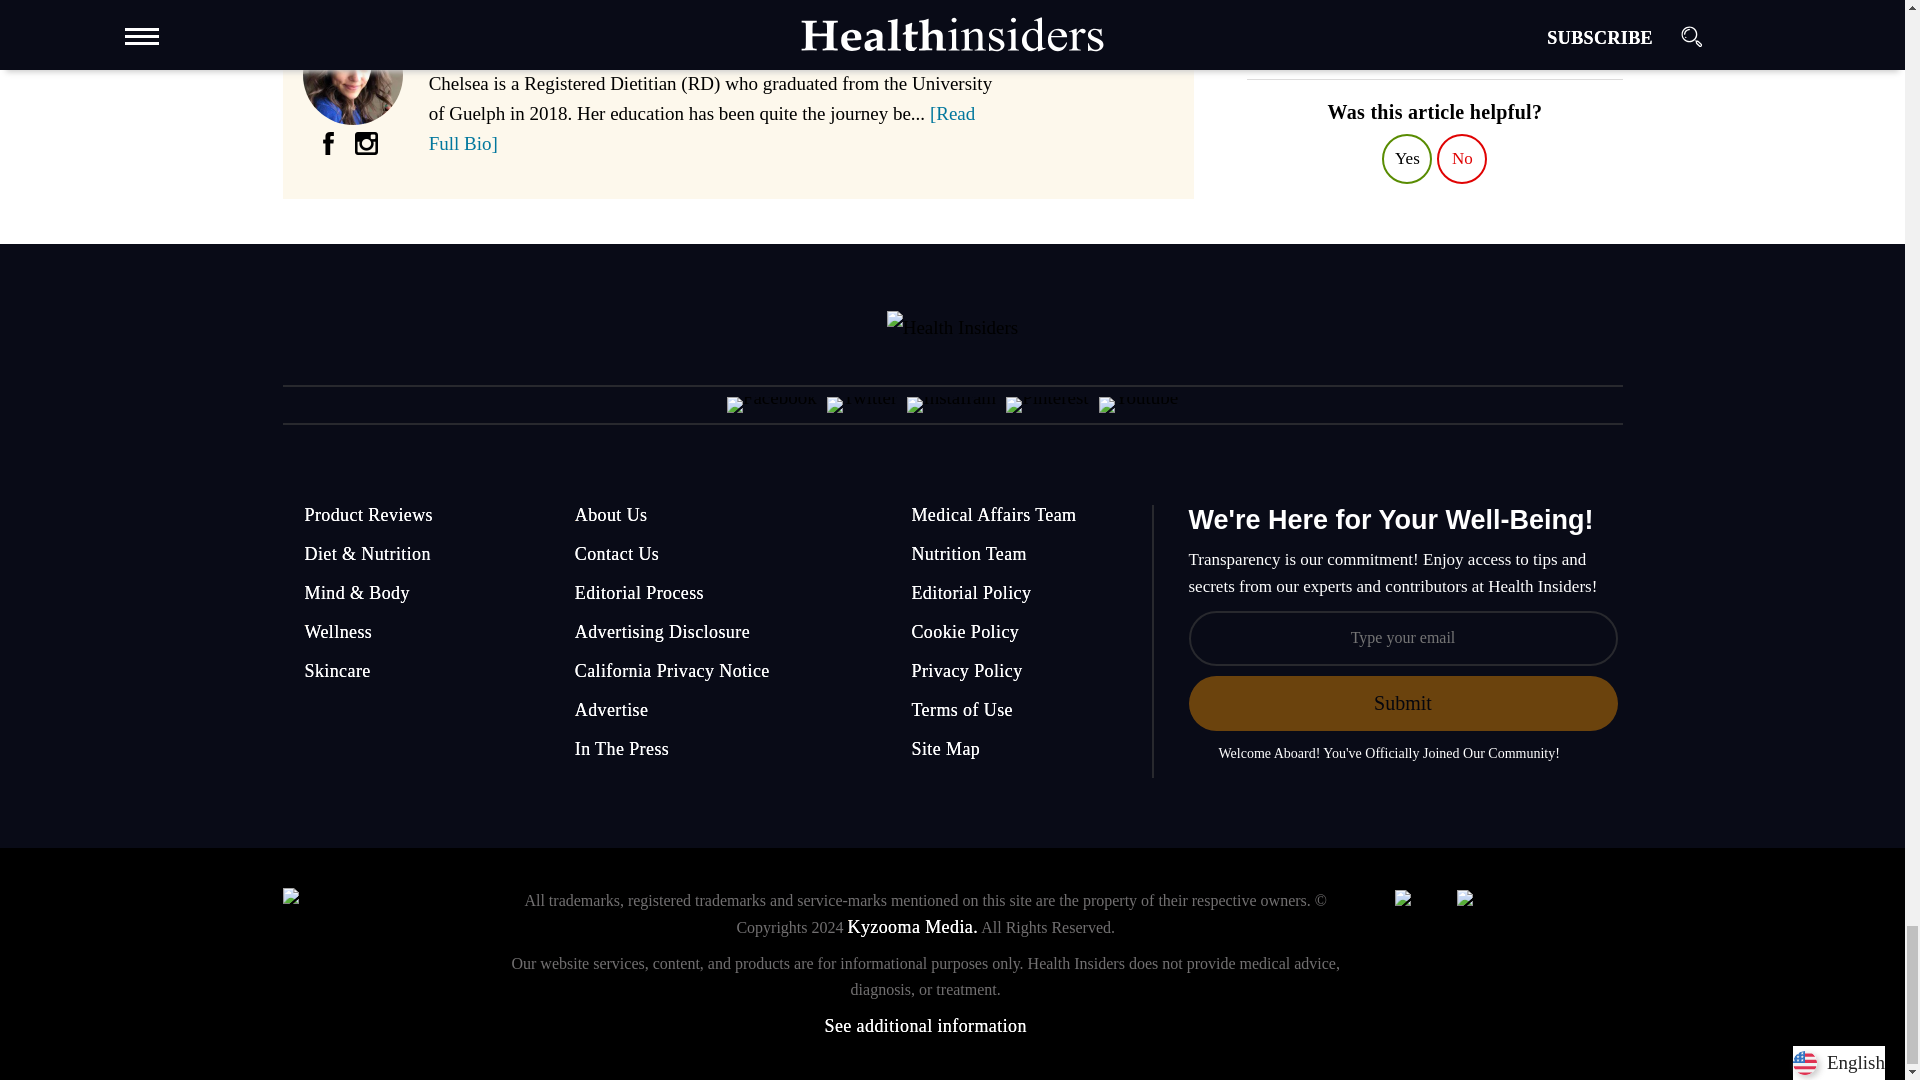  Describe the element at coordinates (369, 956) in the screenshot. I see `KYZOOMA.COM : NEXT-GEN MEDIA, TIMELESS BRANDS.` at that location.